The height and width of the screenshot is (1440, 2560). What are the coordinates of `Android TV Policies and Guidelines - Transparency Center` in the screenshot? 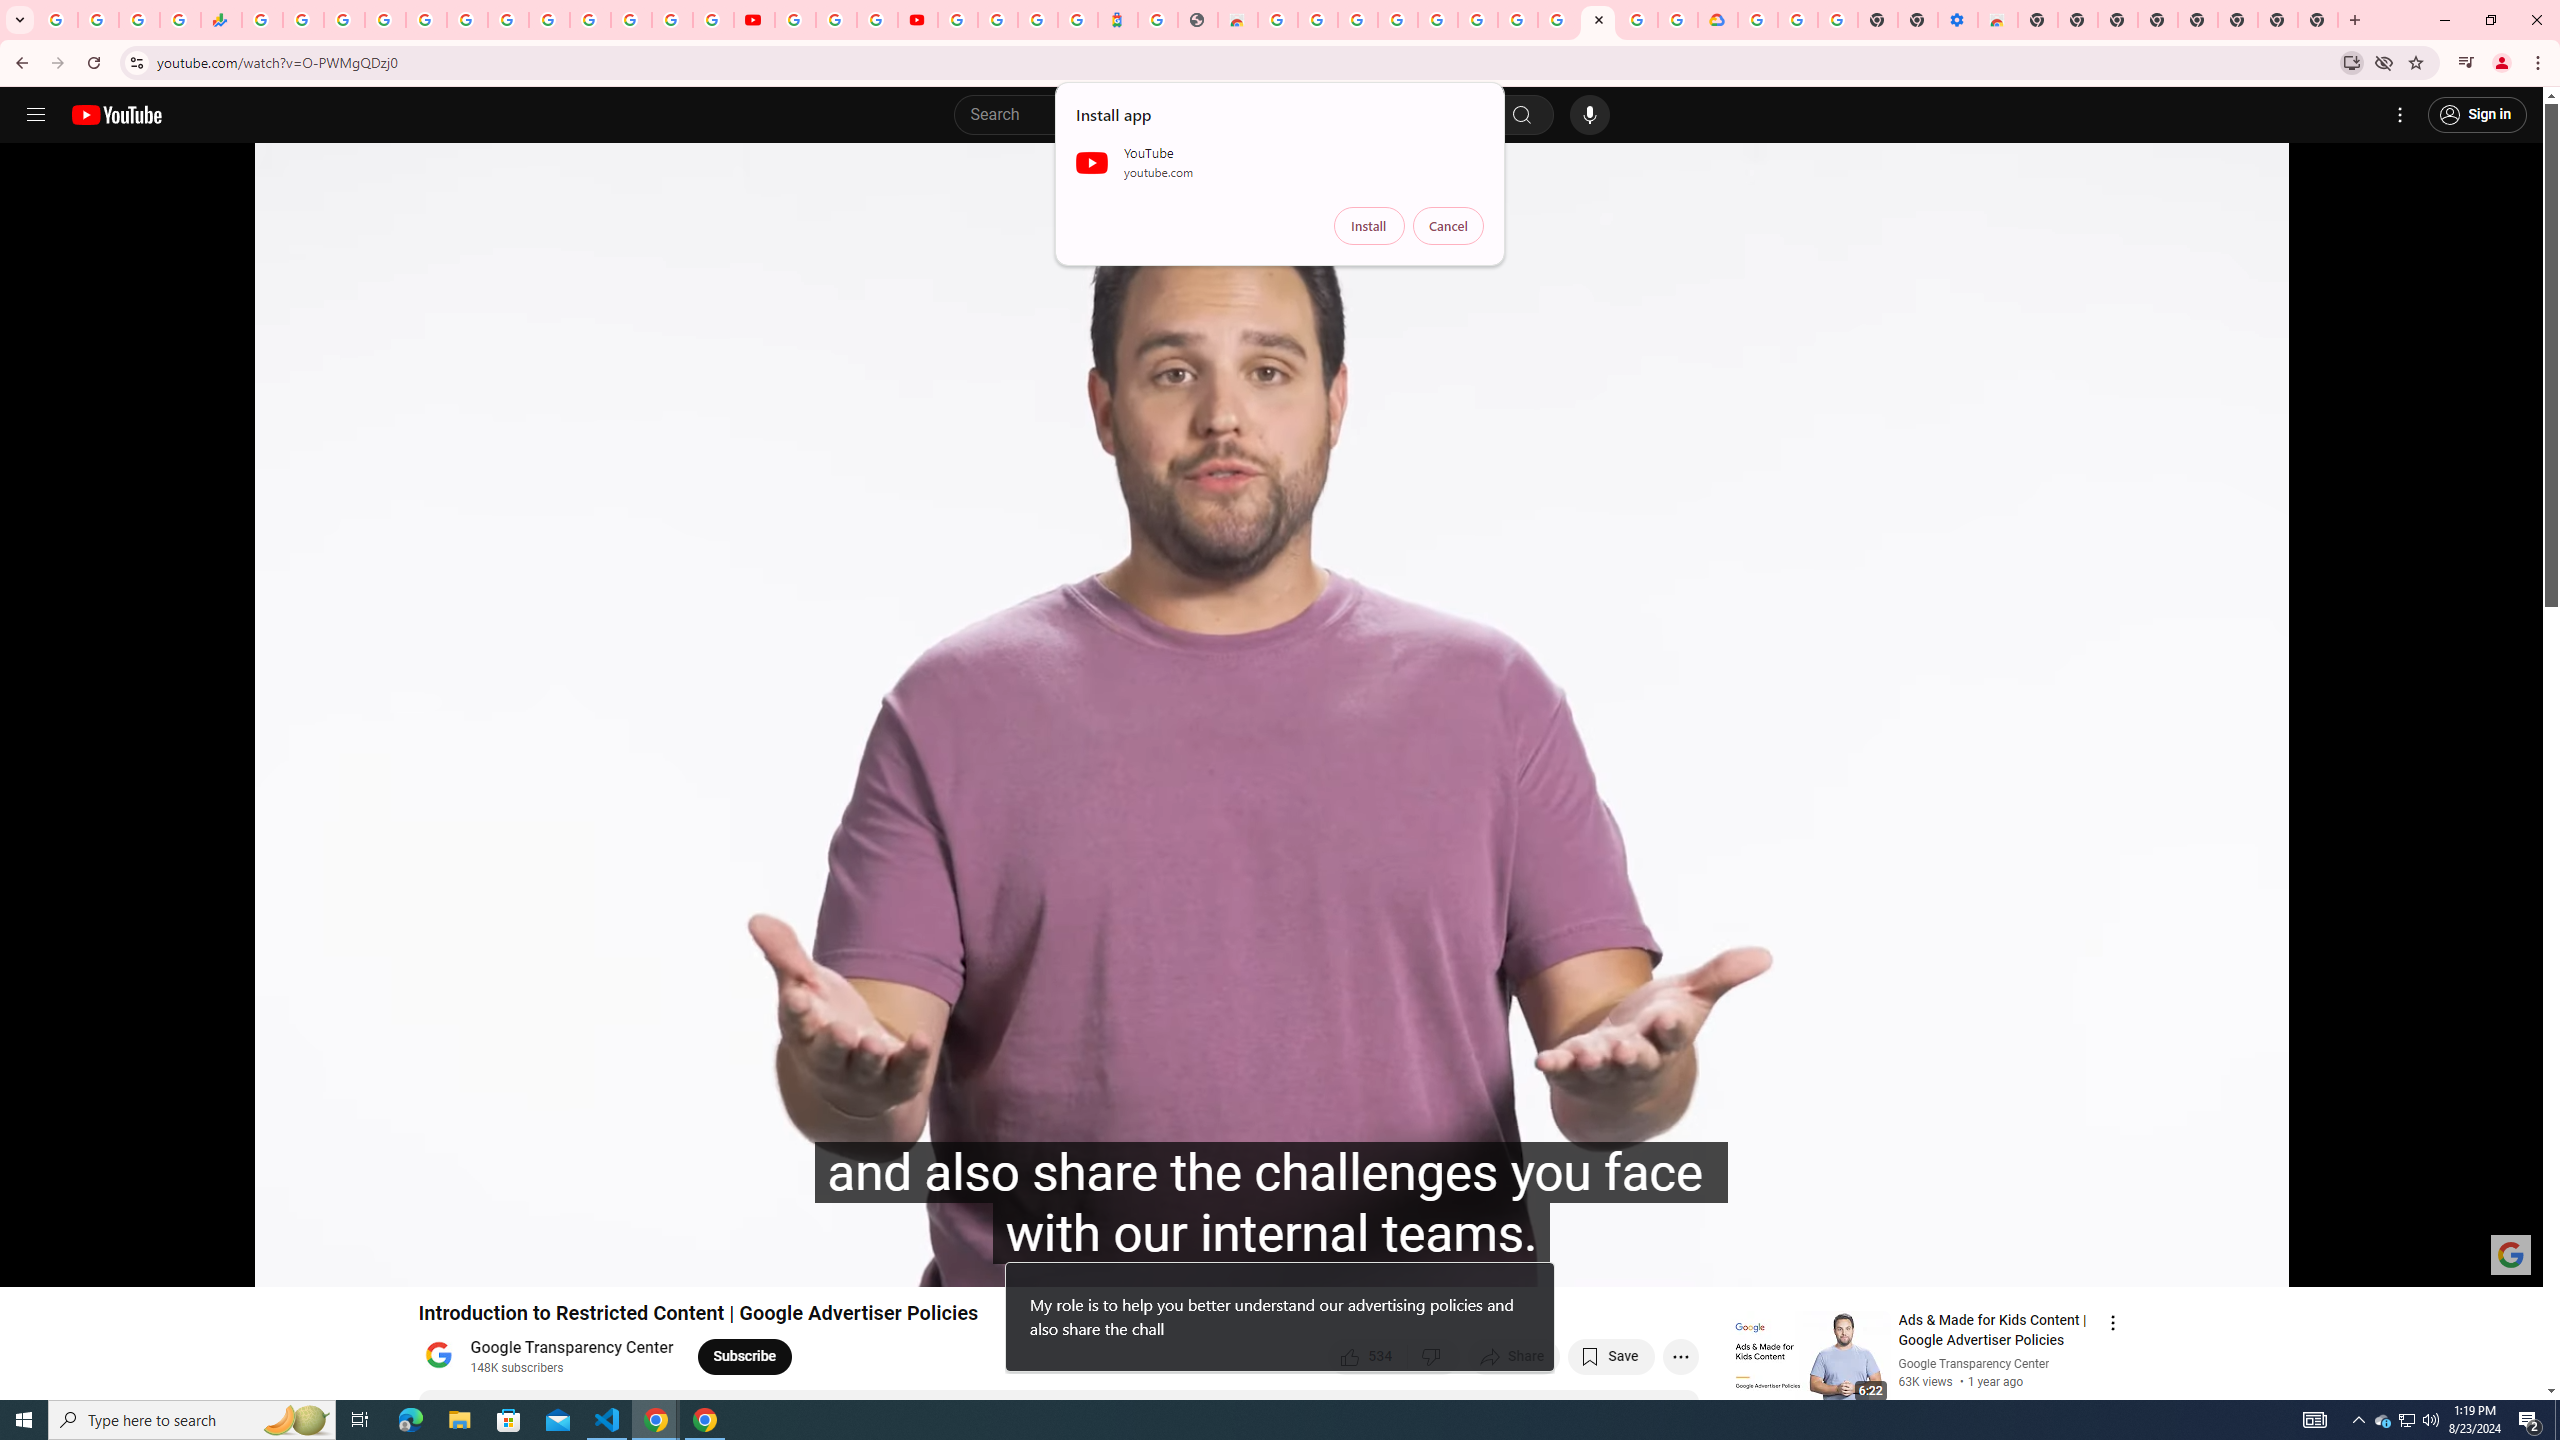 It's located at (508, 20).